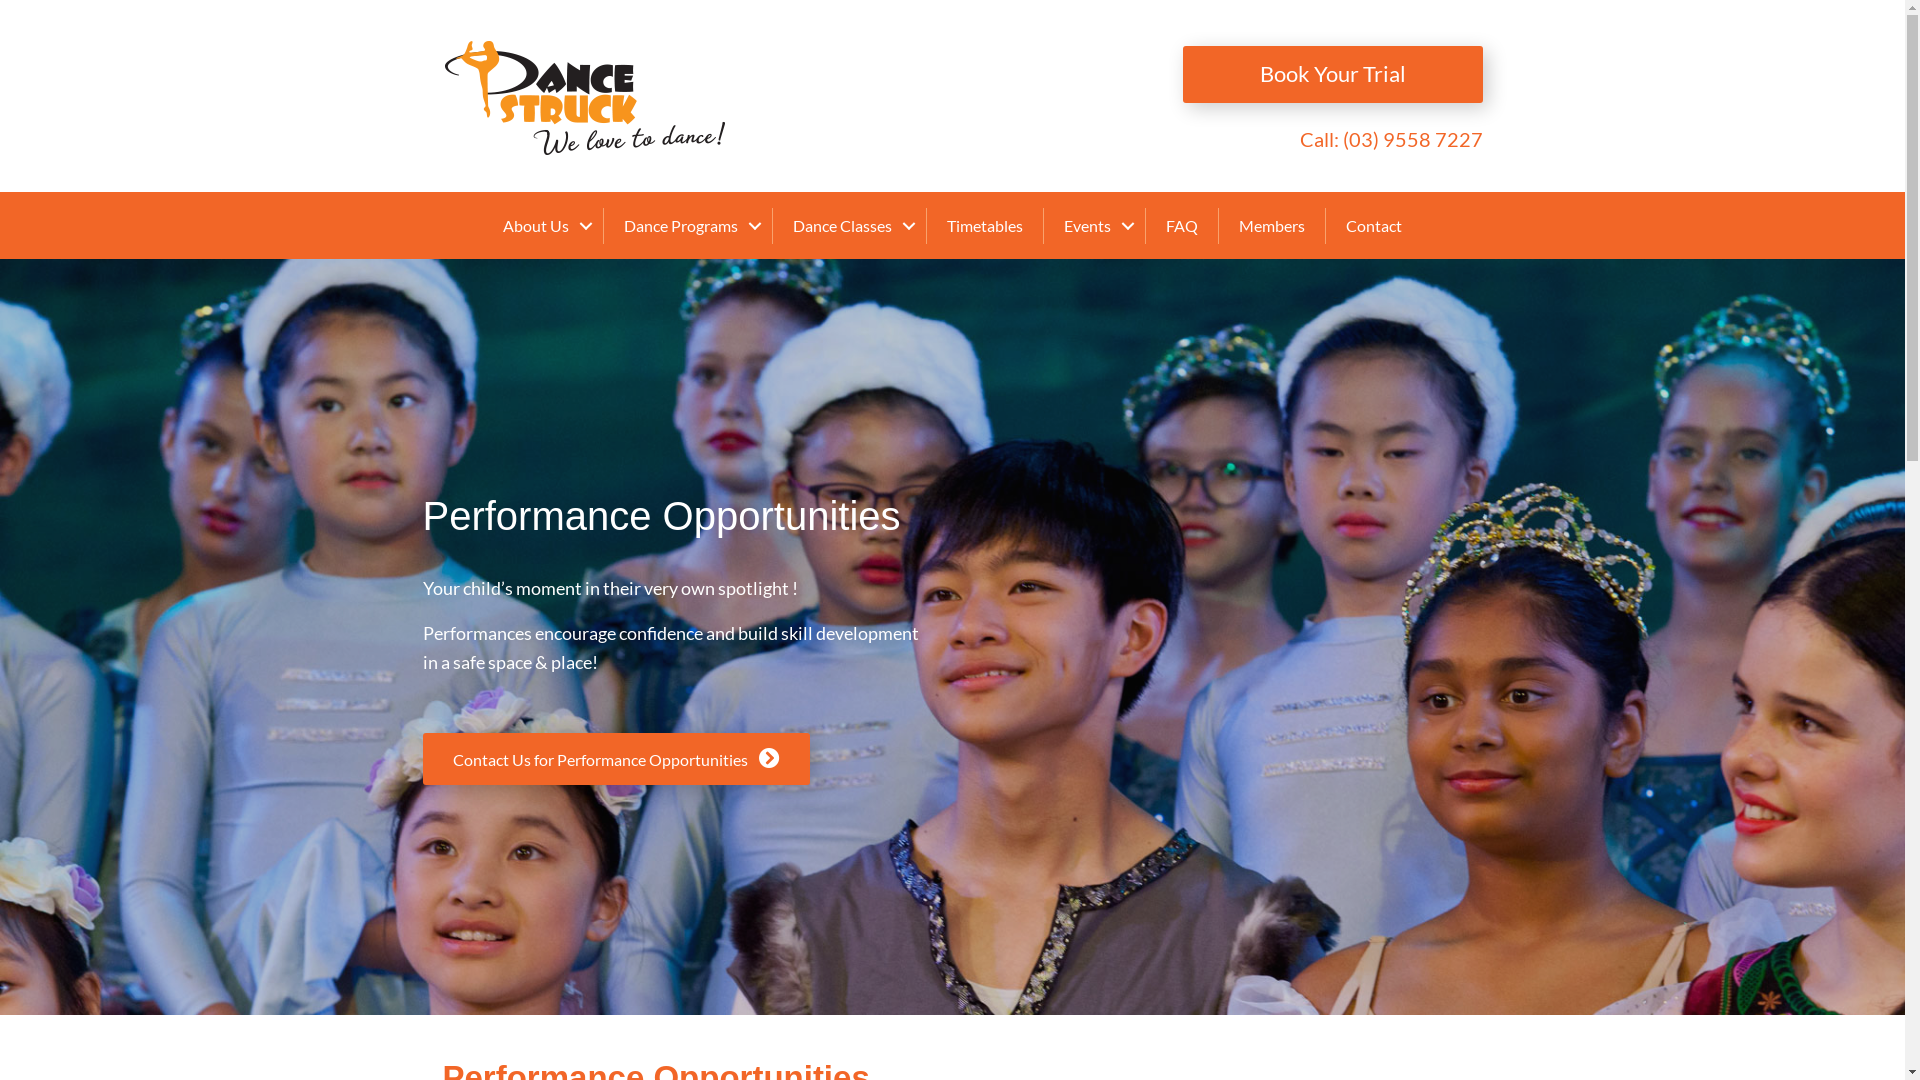 The width and height of the screenshot is (1920, 1080). I want to click on Timetables, so click(985, 226).